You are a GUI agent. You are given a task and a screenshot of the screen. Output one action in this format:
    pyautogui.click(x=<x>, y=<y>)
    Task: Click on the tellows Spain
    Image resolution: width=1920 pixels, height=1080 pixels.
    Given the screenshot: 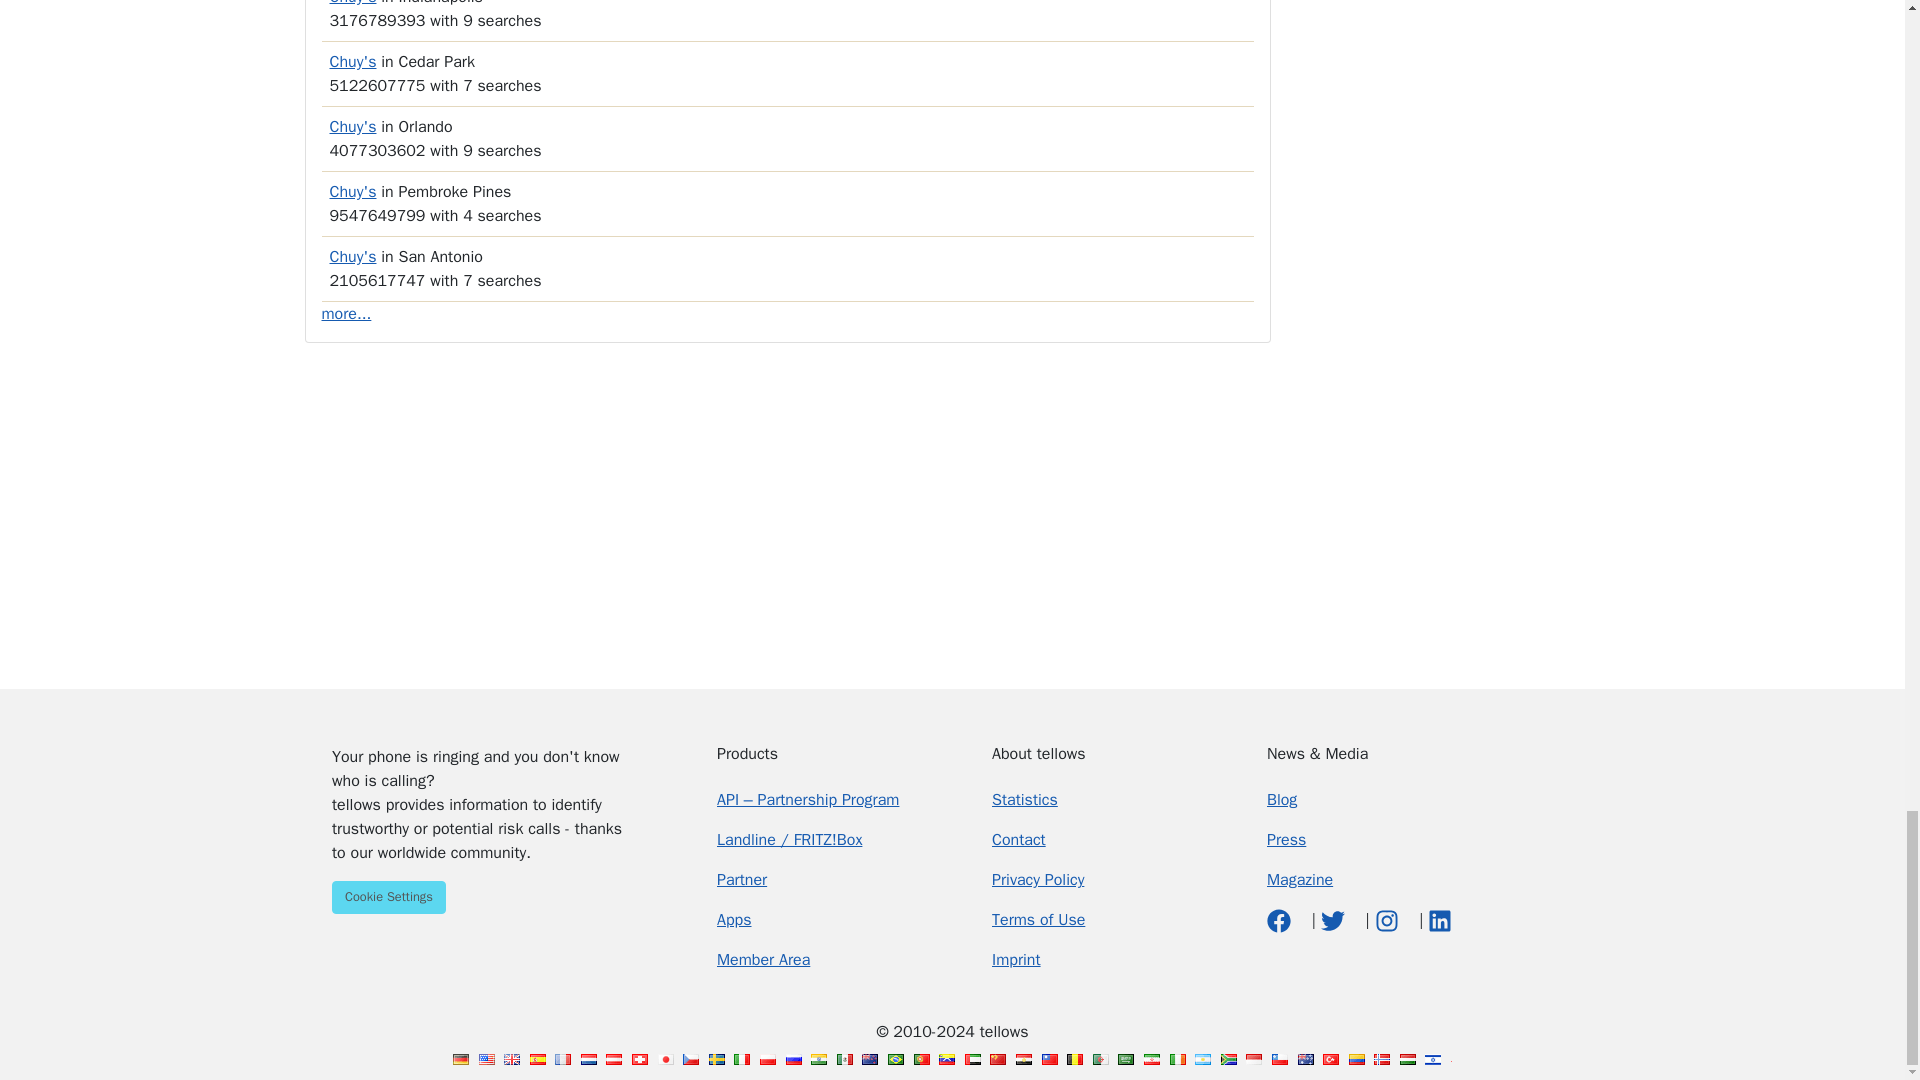 What is the action you would take?
    pyautogui.click(x=537, y=1059)
    